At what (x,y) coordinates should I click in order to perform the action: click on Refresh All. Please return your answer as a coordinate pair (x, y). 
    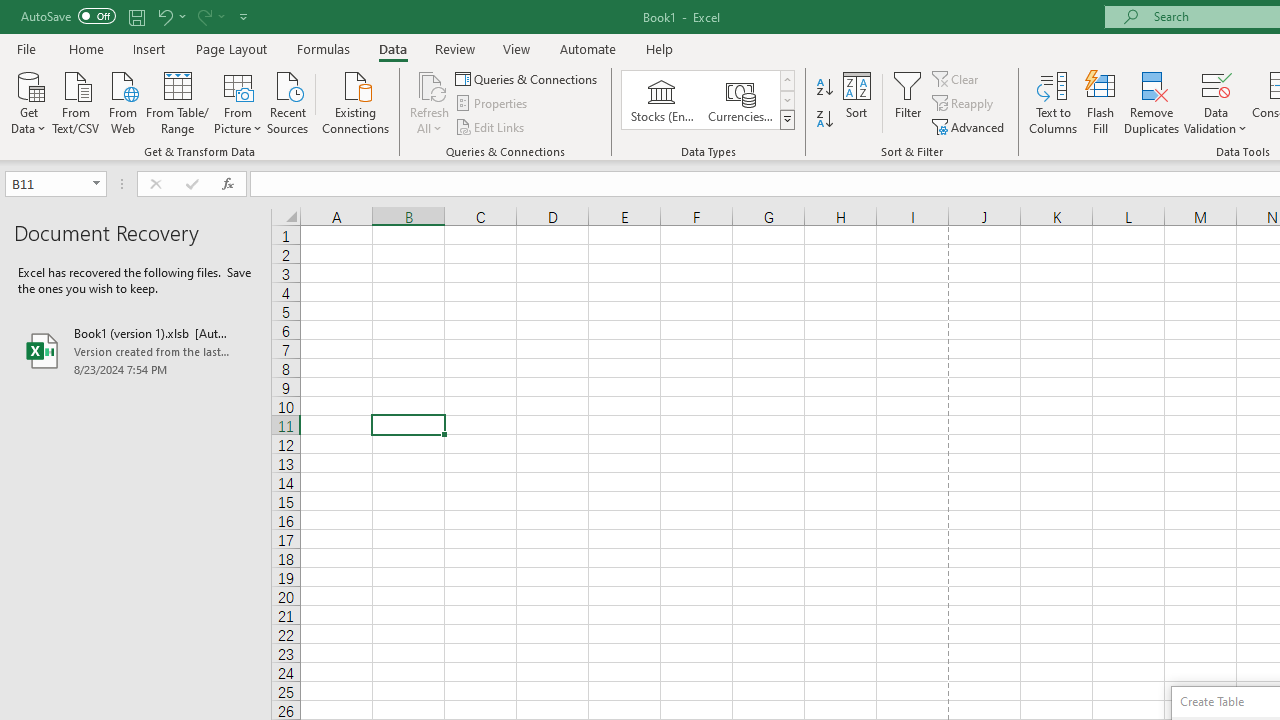
    Looking at the image, I should click on (430, 84).